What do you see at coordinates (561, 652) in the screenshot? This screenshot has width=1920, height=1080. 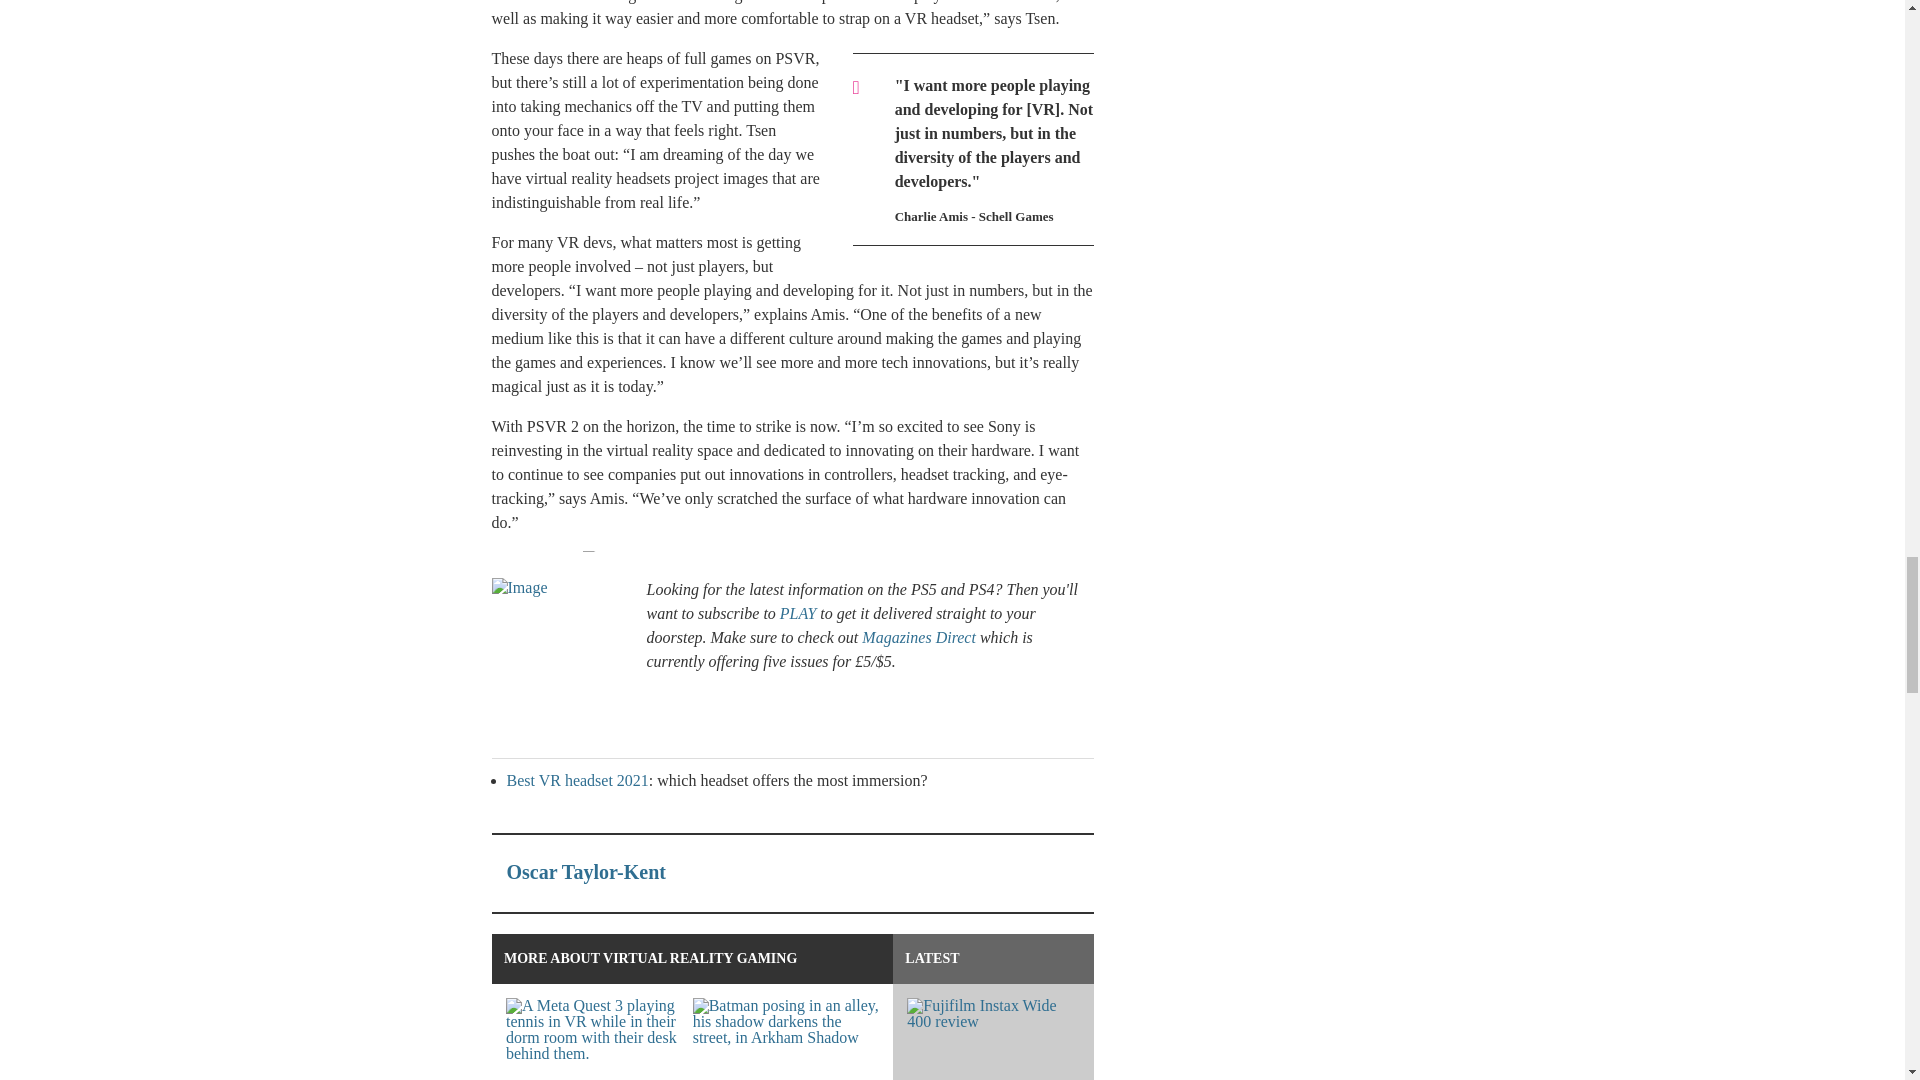 I see `Image` at bounding box center [561, 652].